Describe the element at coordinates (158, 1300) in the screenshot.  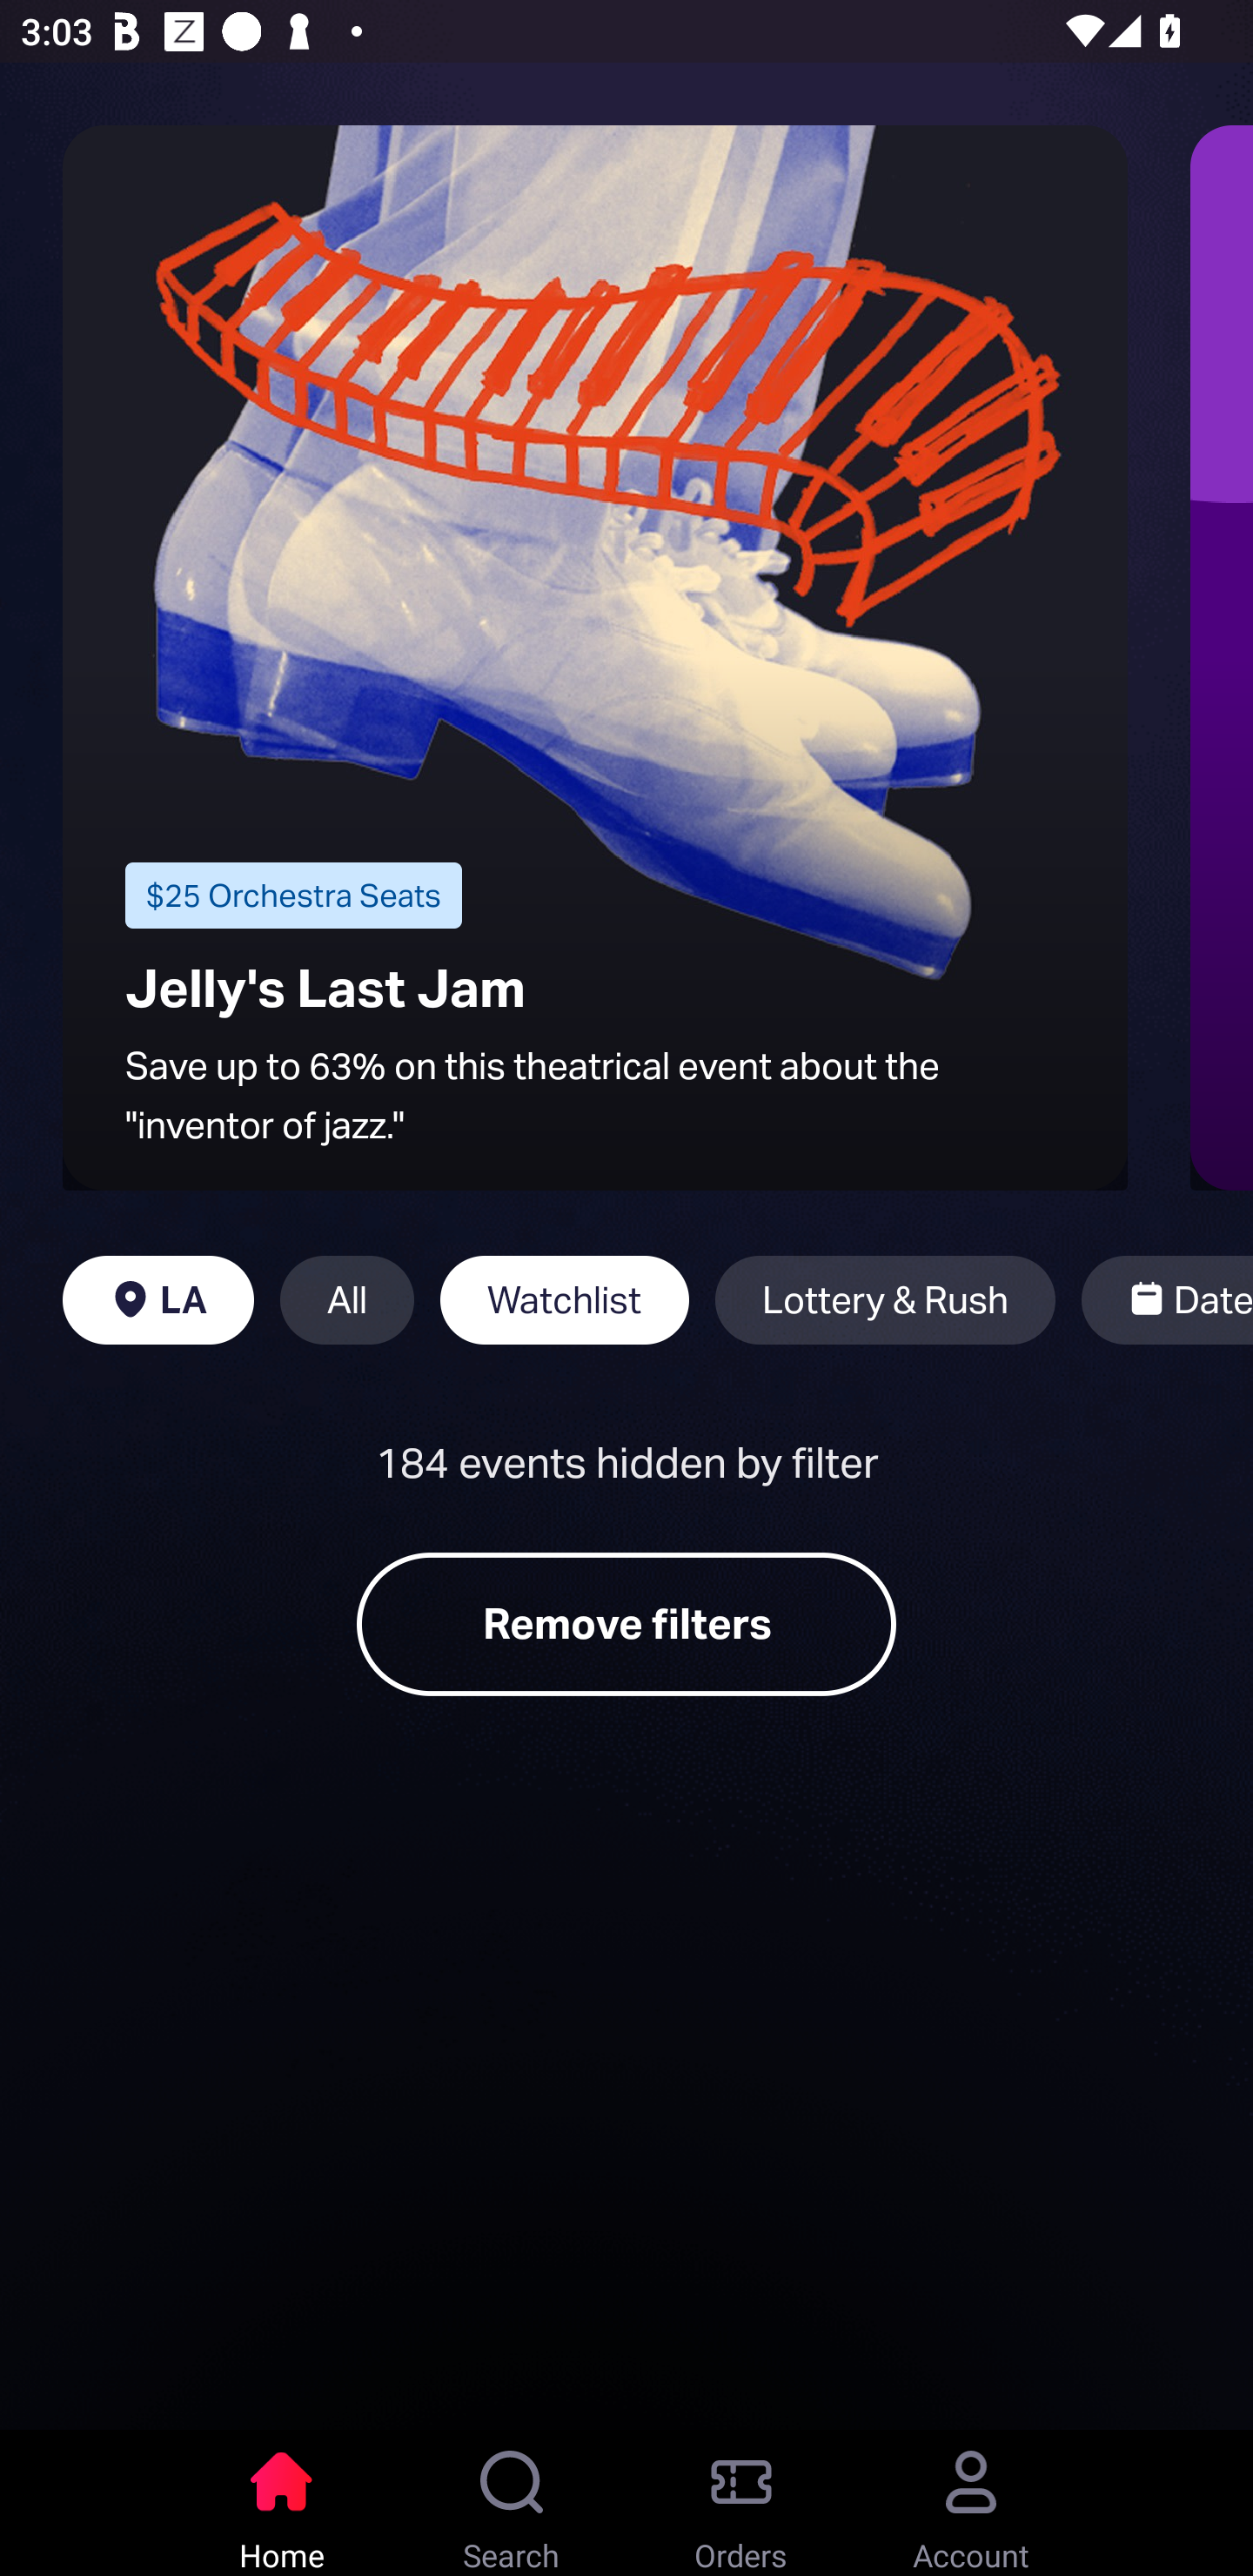
I see `LA` at that location.